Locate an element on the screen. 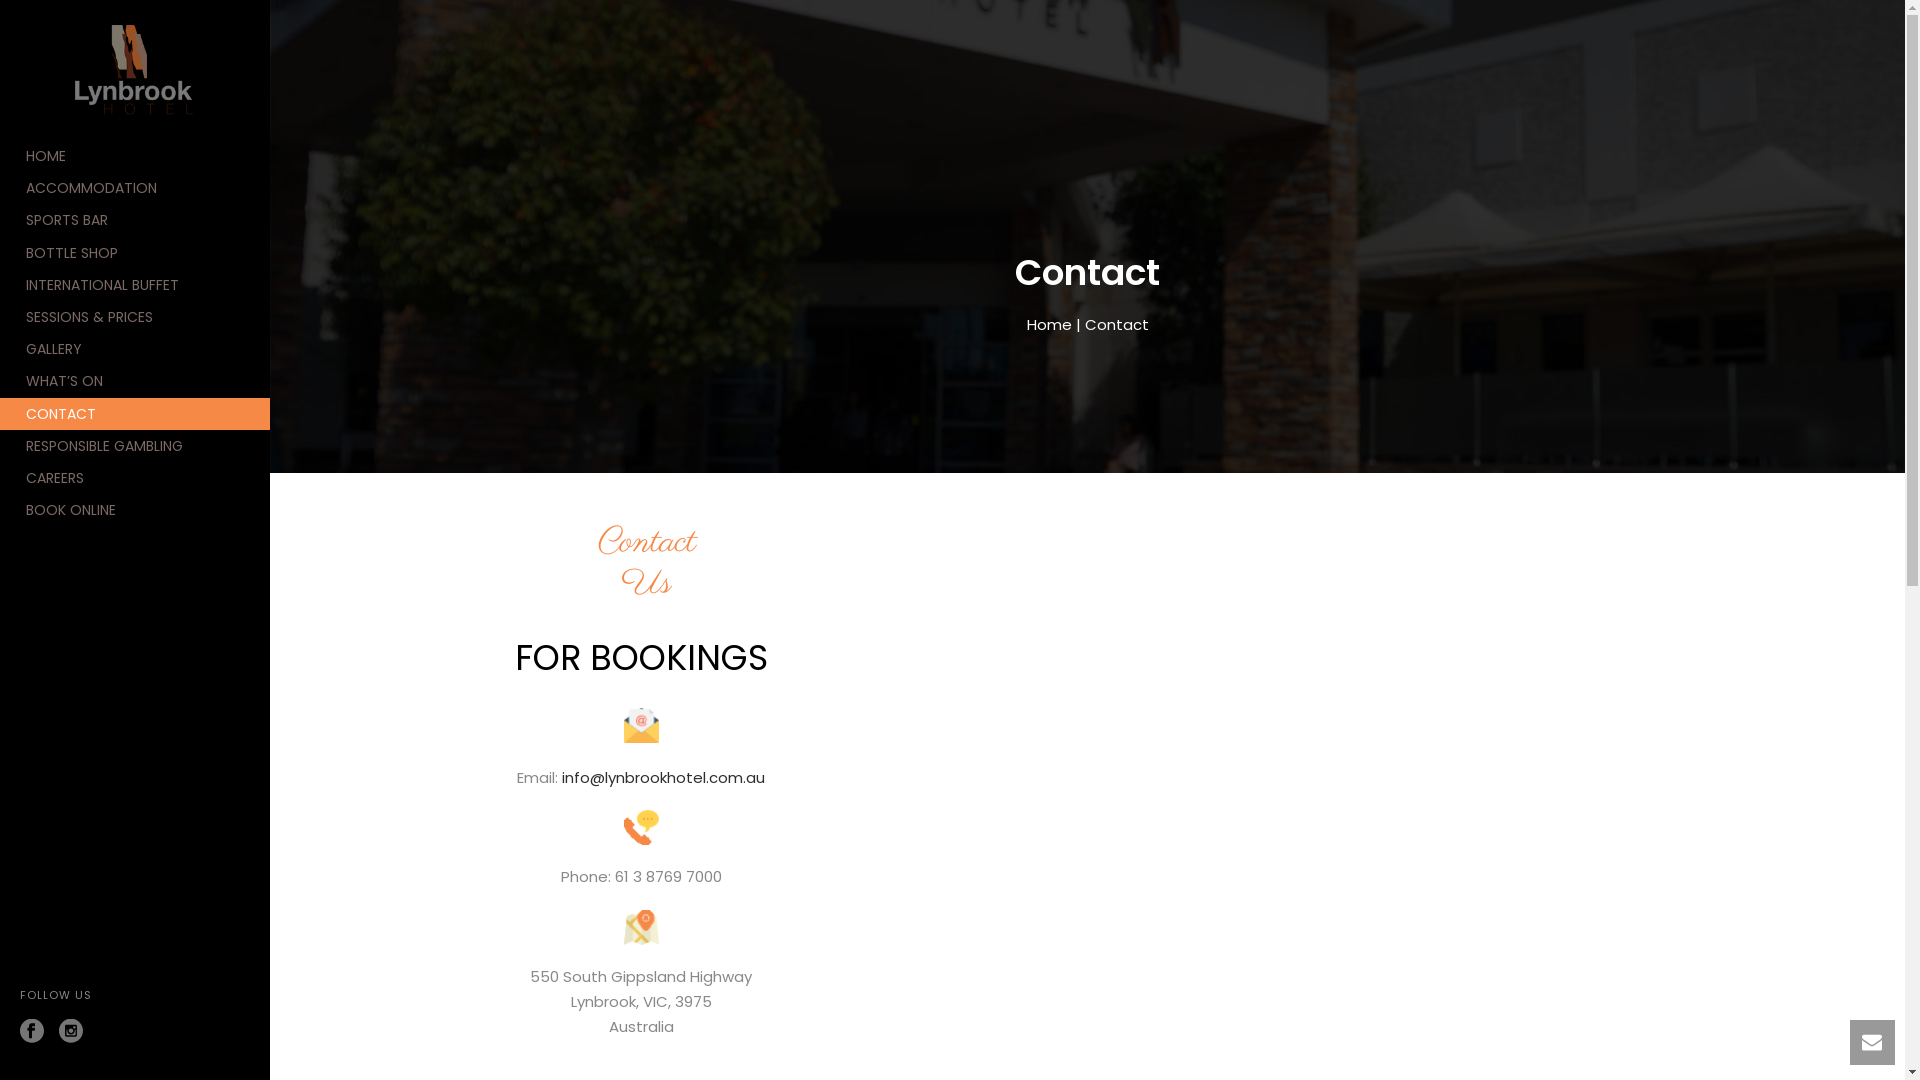 The width and height of the screenshot is (1920, 1080). International Buffet is located at coordinates (135, 70).